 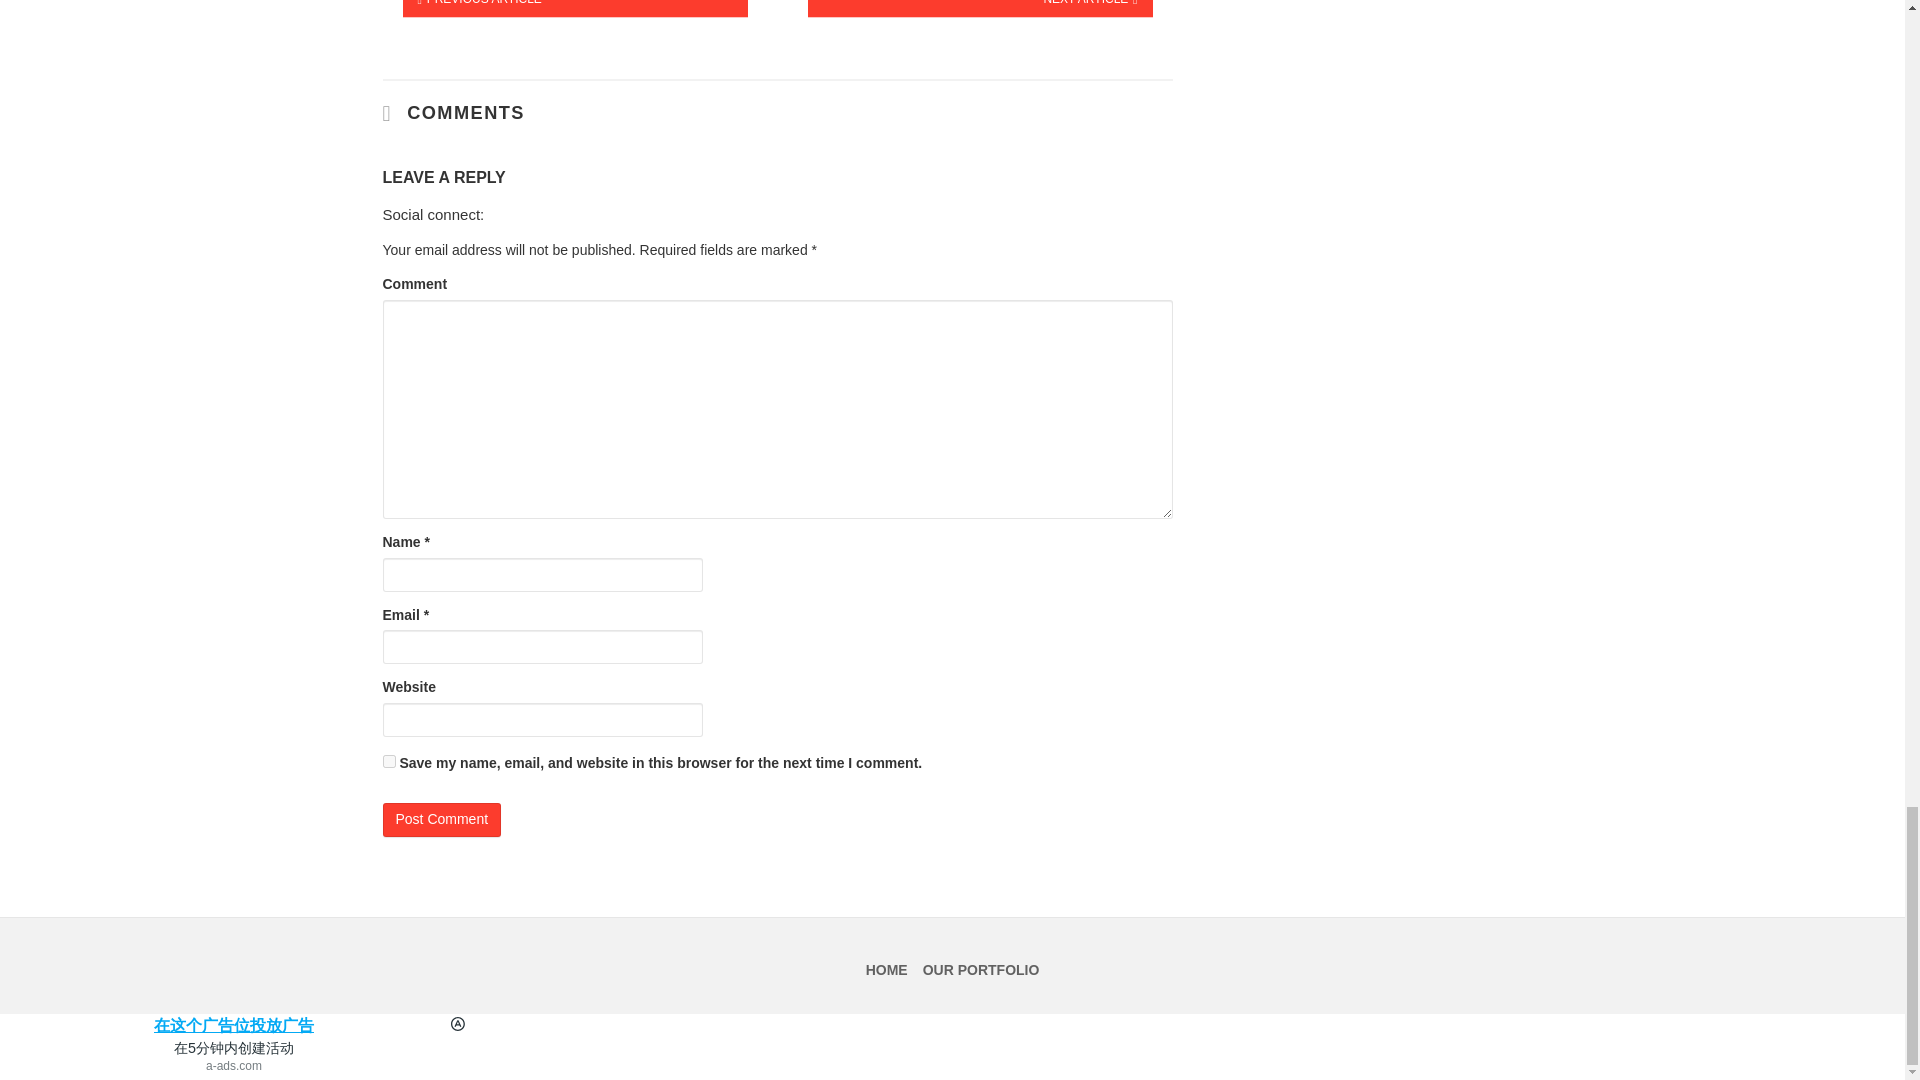 What do you see at coordinates (442, 820) in the screenshot?
I see `Post Comment` at bounding box center [442, 820].